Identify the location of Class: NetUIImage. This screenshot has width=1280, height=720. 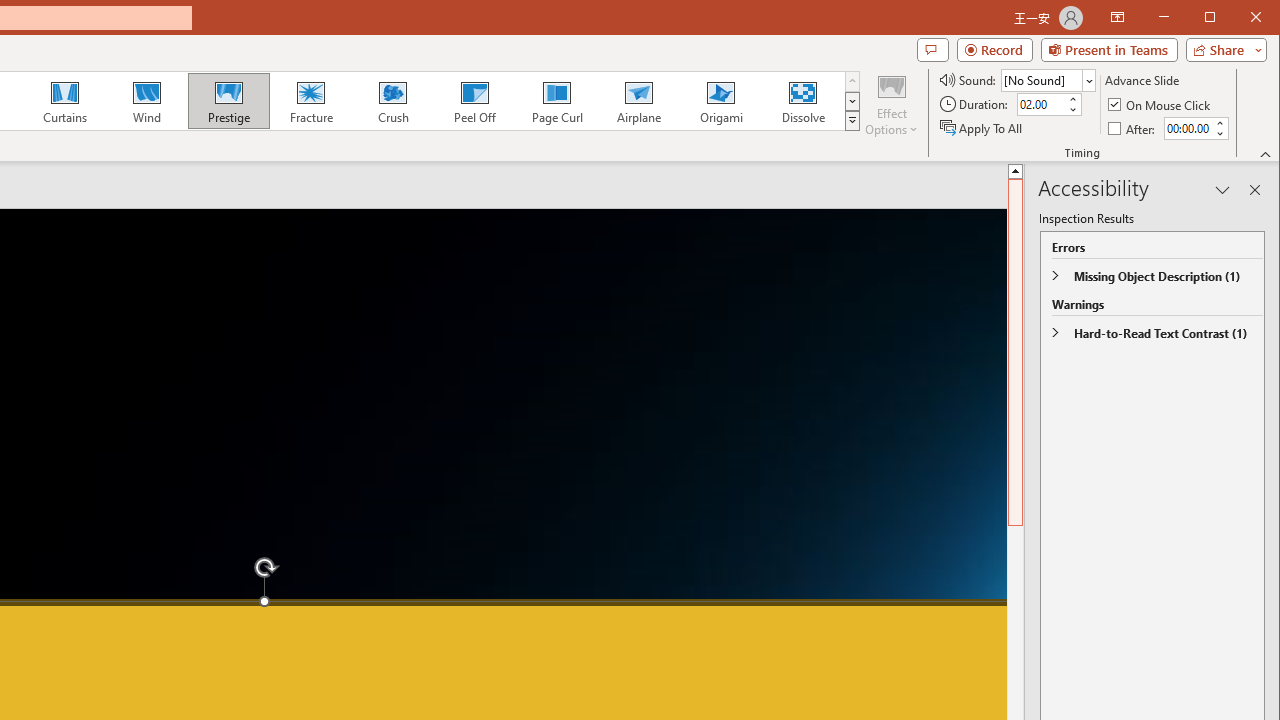
(852, 120).